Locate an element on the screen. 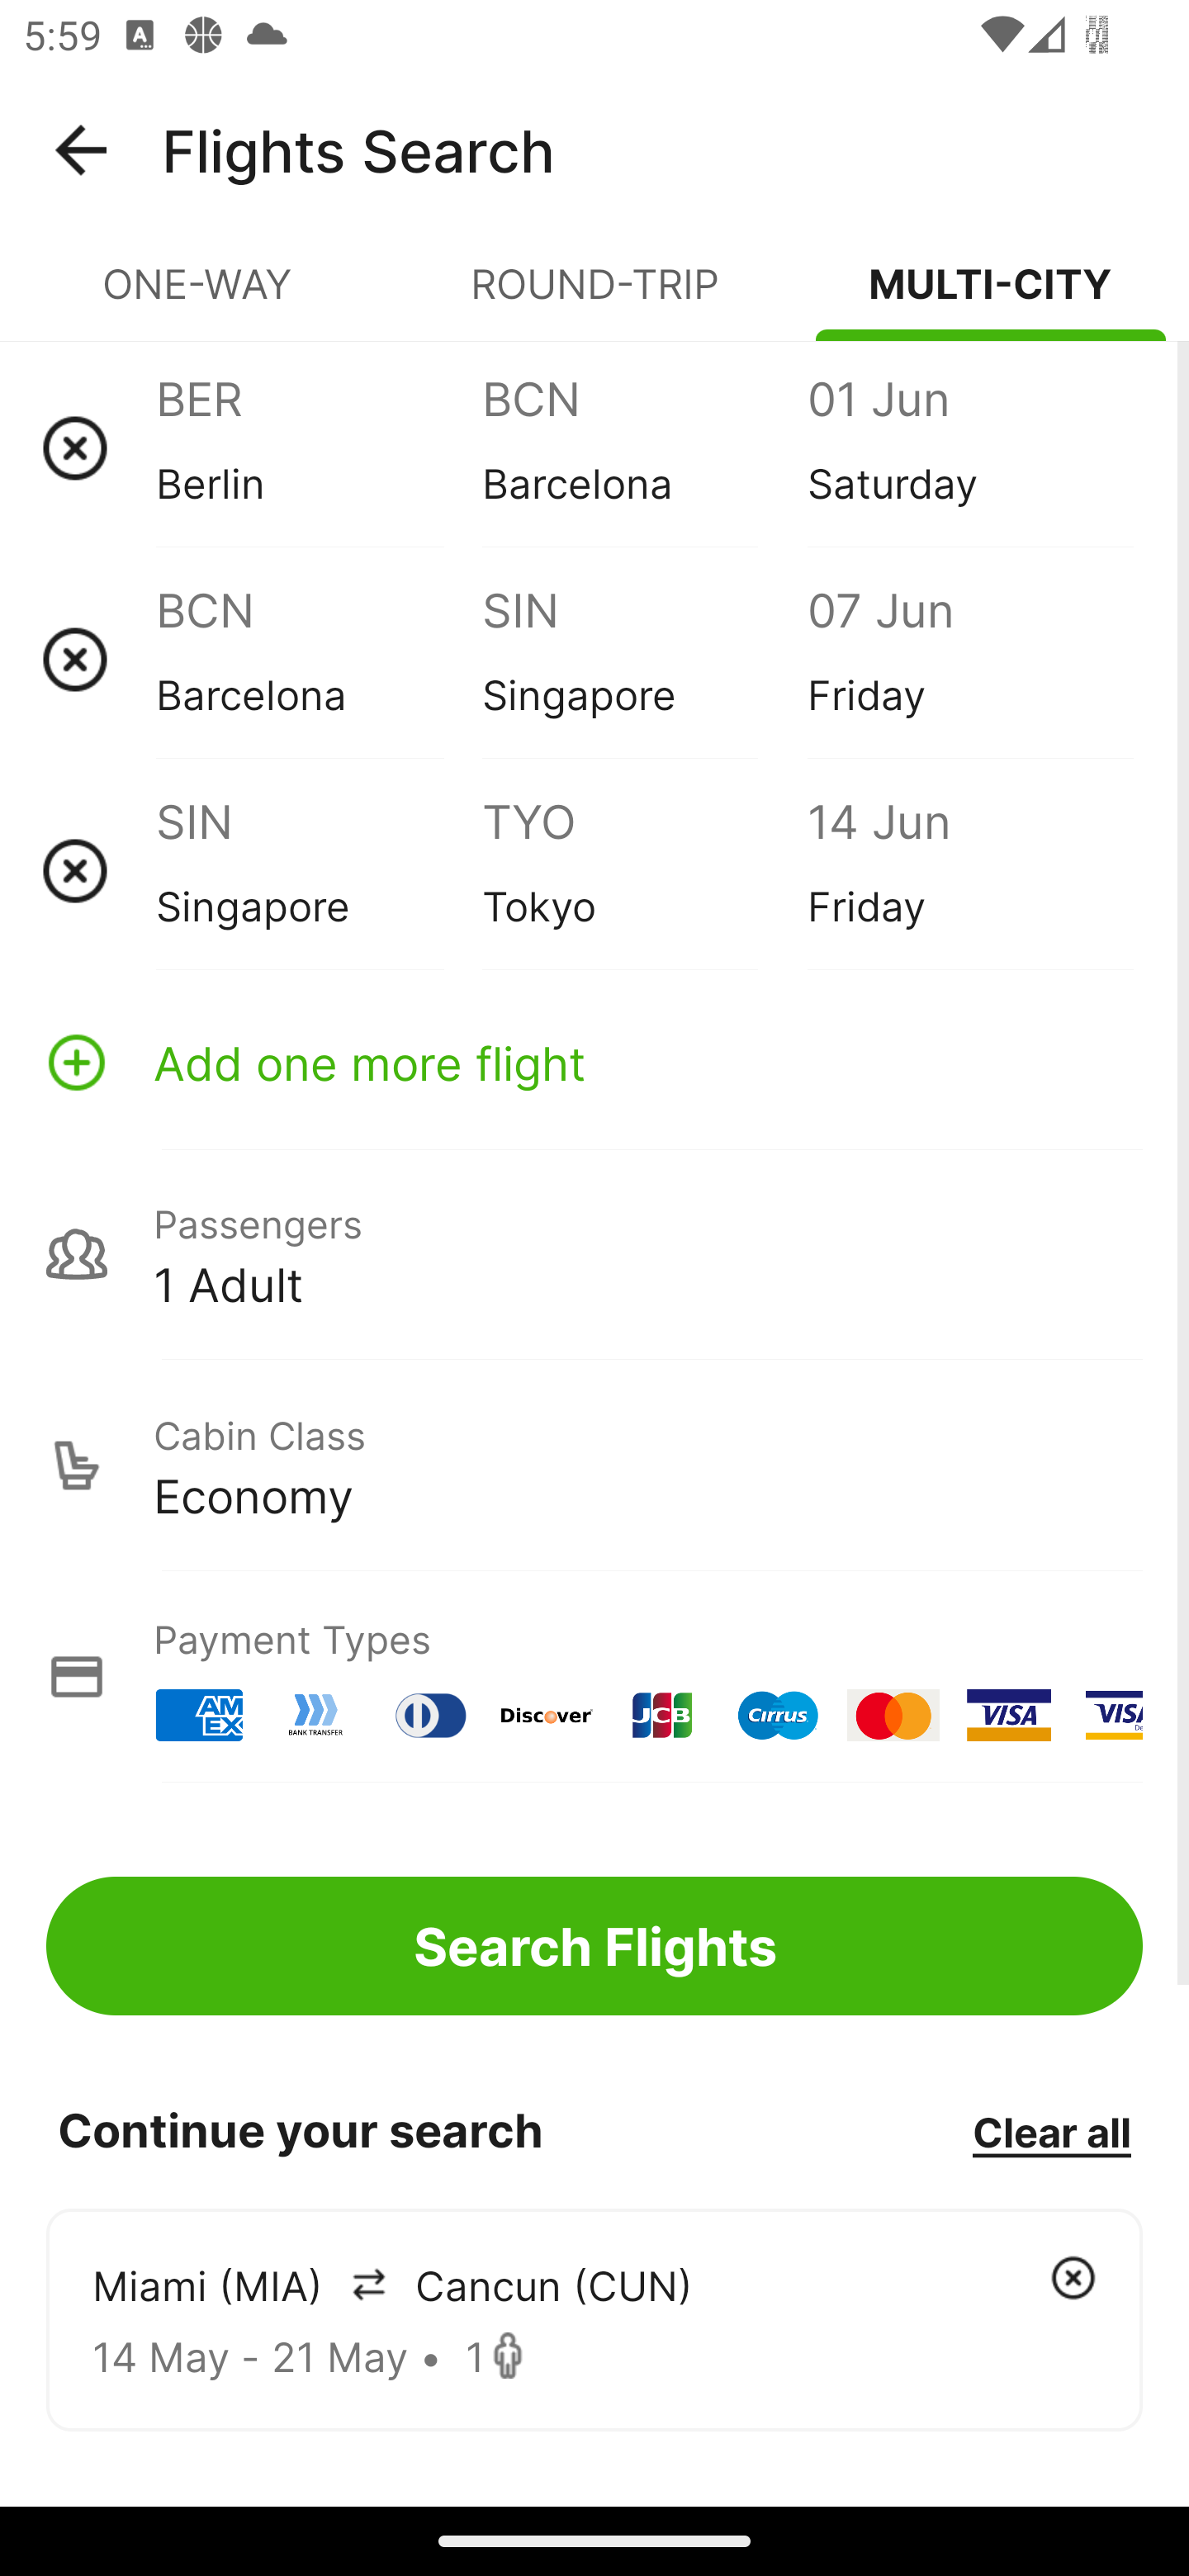 The width and height of the screenshot is (1189, 2576). Clear all is located at coordinates (1051, 2131).